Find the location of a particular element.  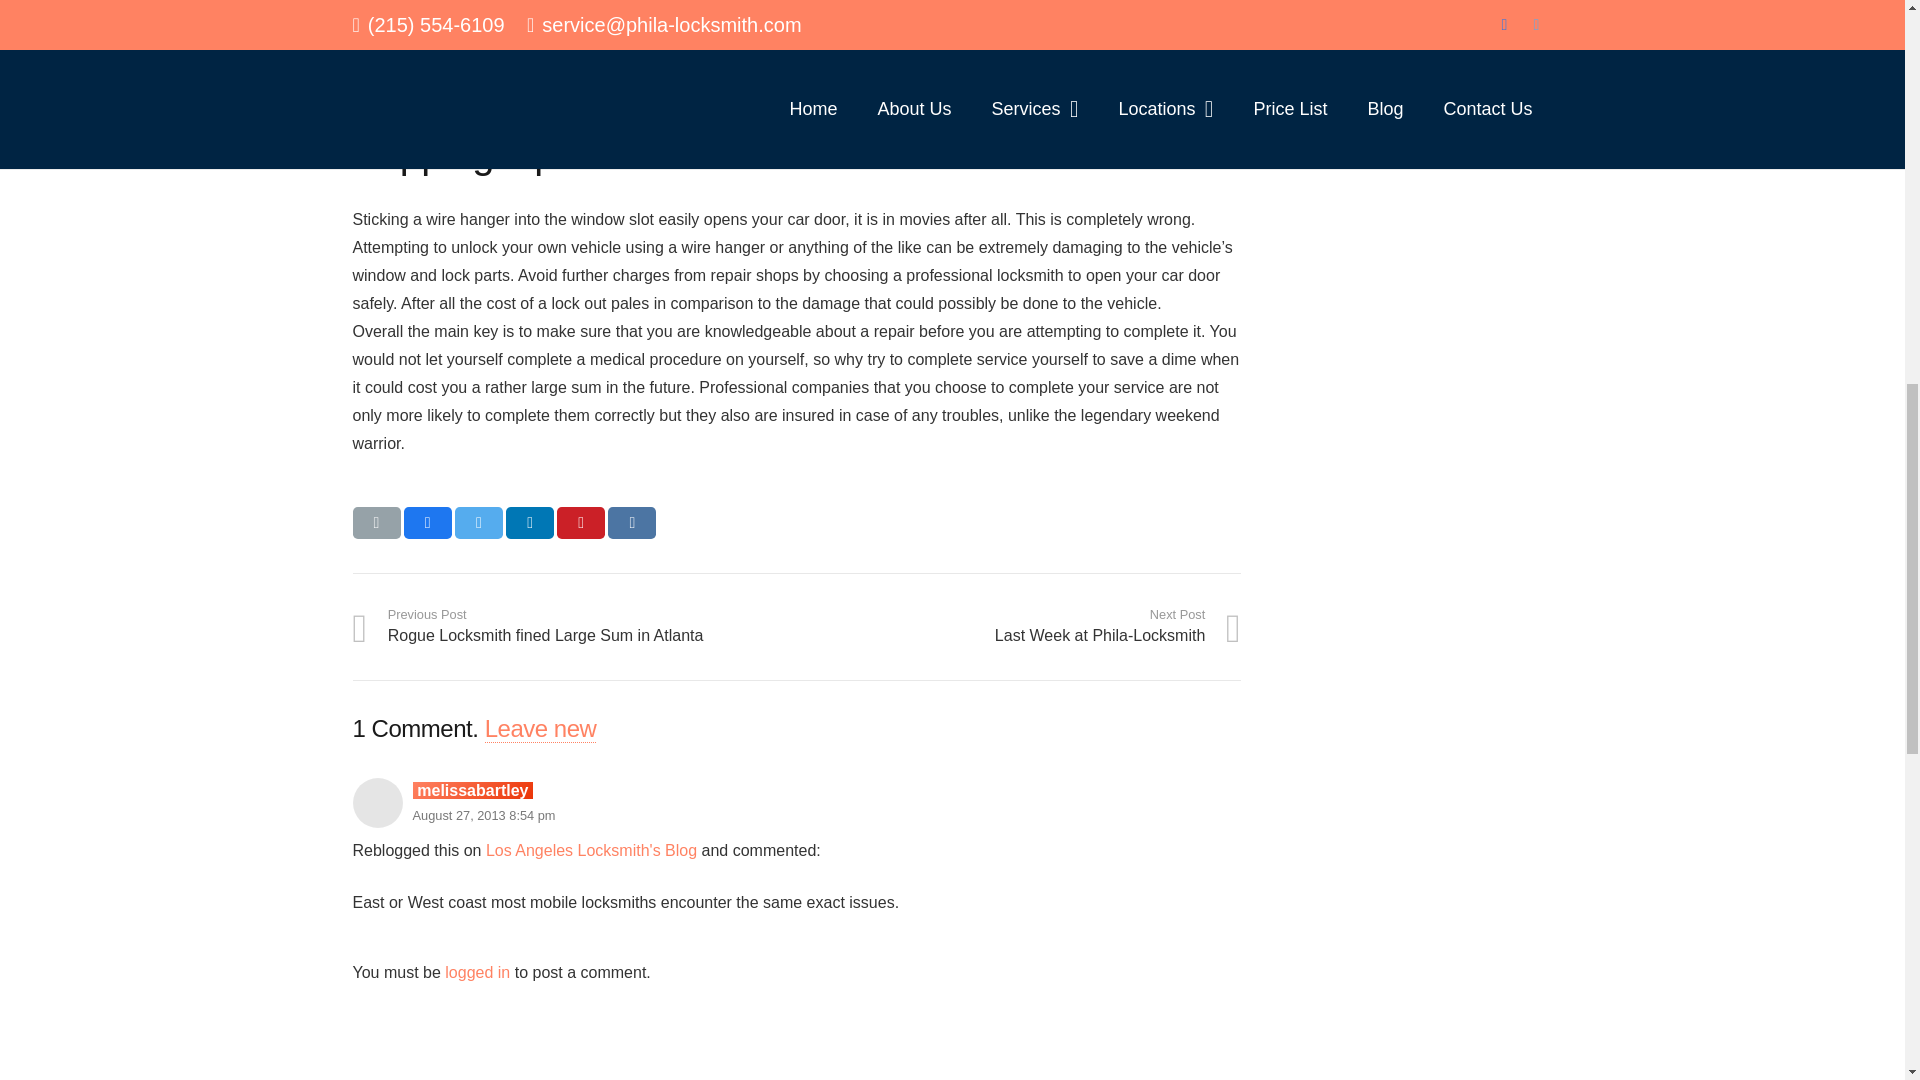

Share this is located at coordinates (530, 522).